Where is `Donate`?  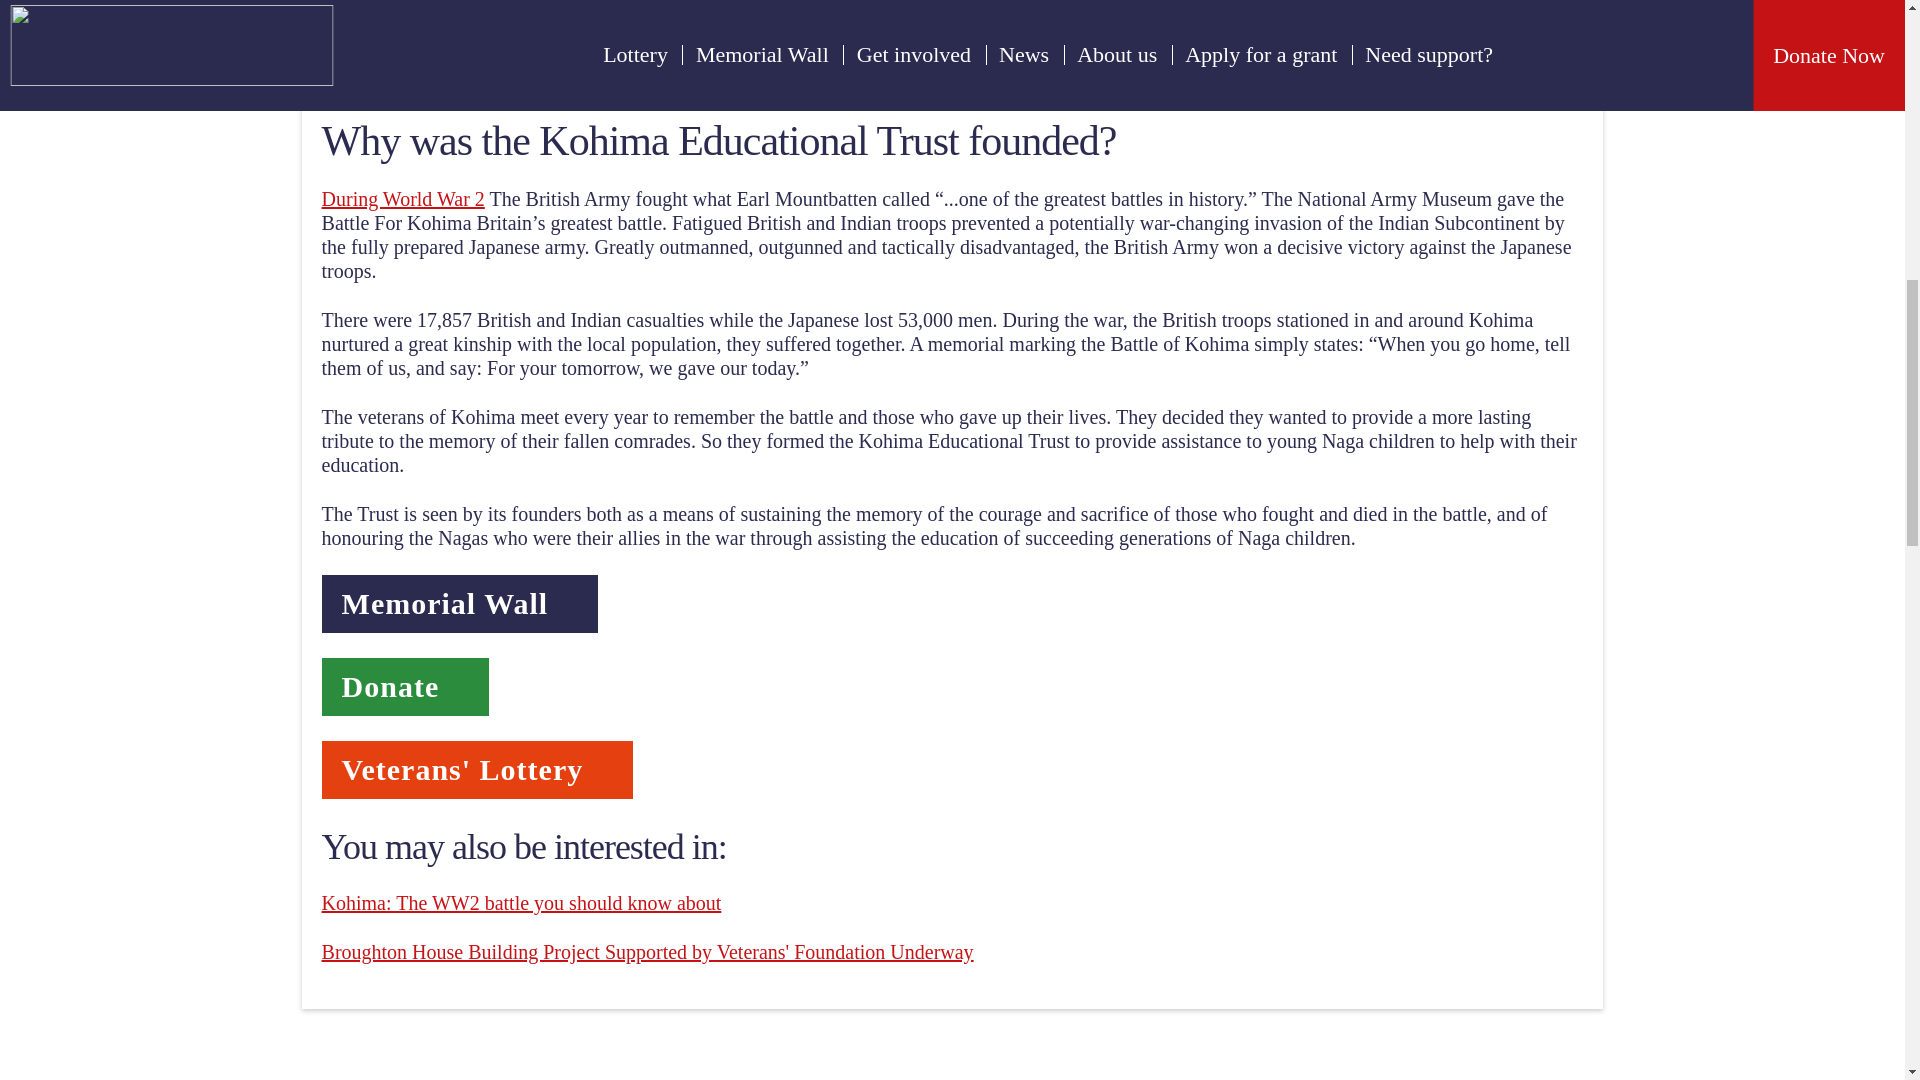
Donate is located at coordinates (406, 690).